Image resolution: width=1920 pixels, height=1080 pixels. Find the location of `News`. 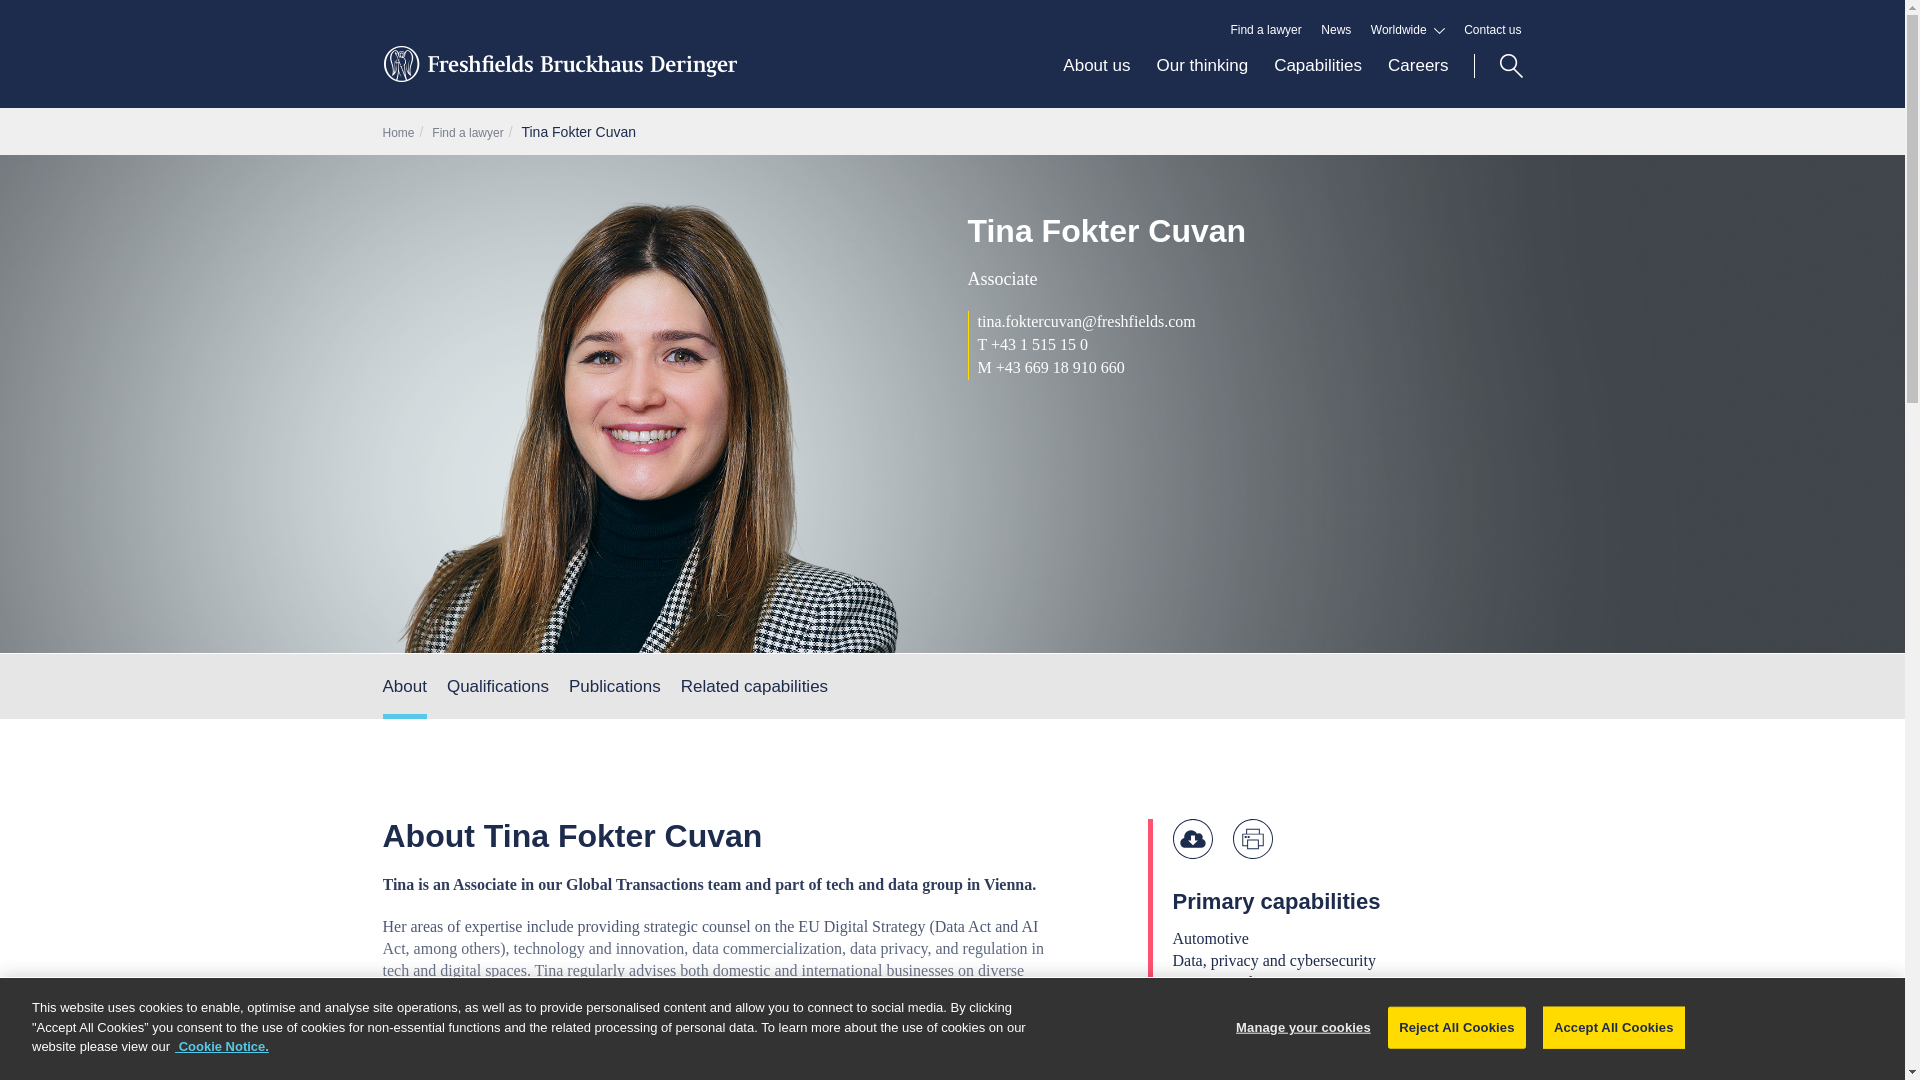

News is located at coordinates (1336, 30).